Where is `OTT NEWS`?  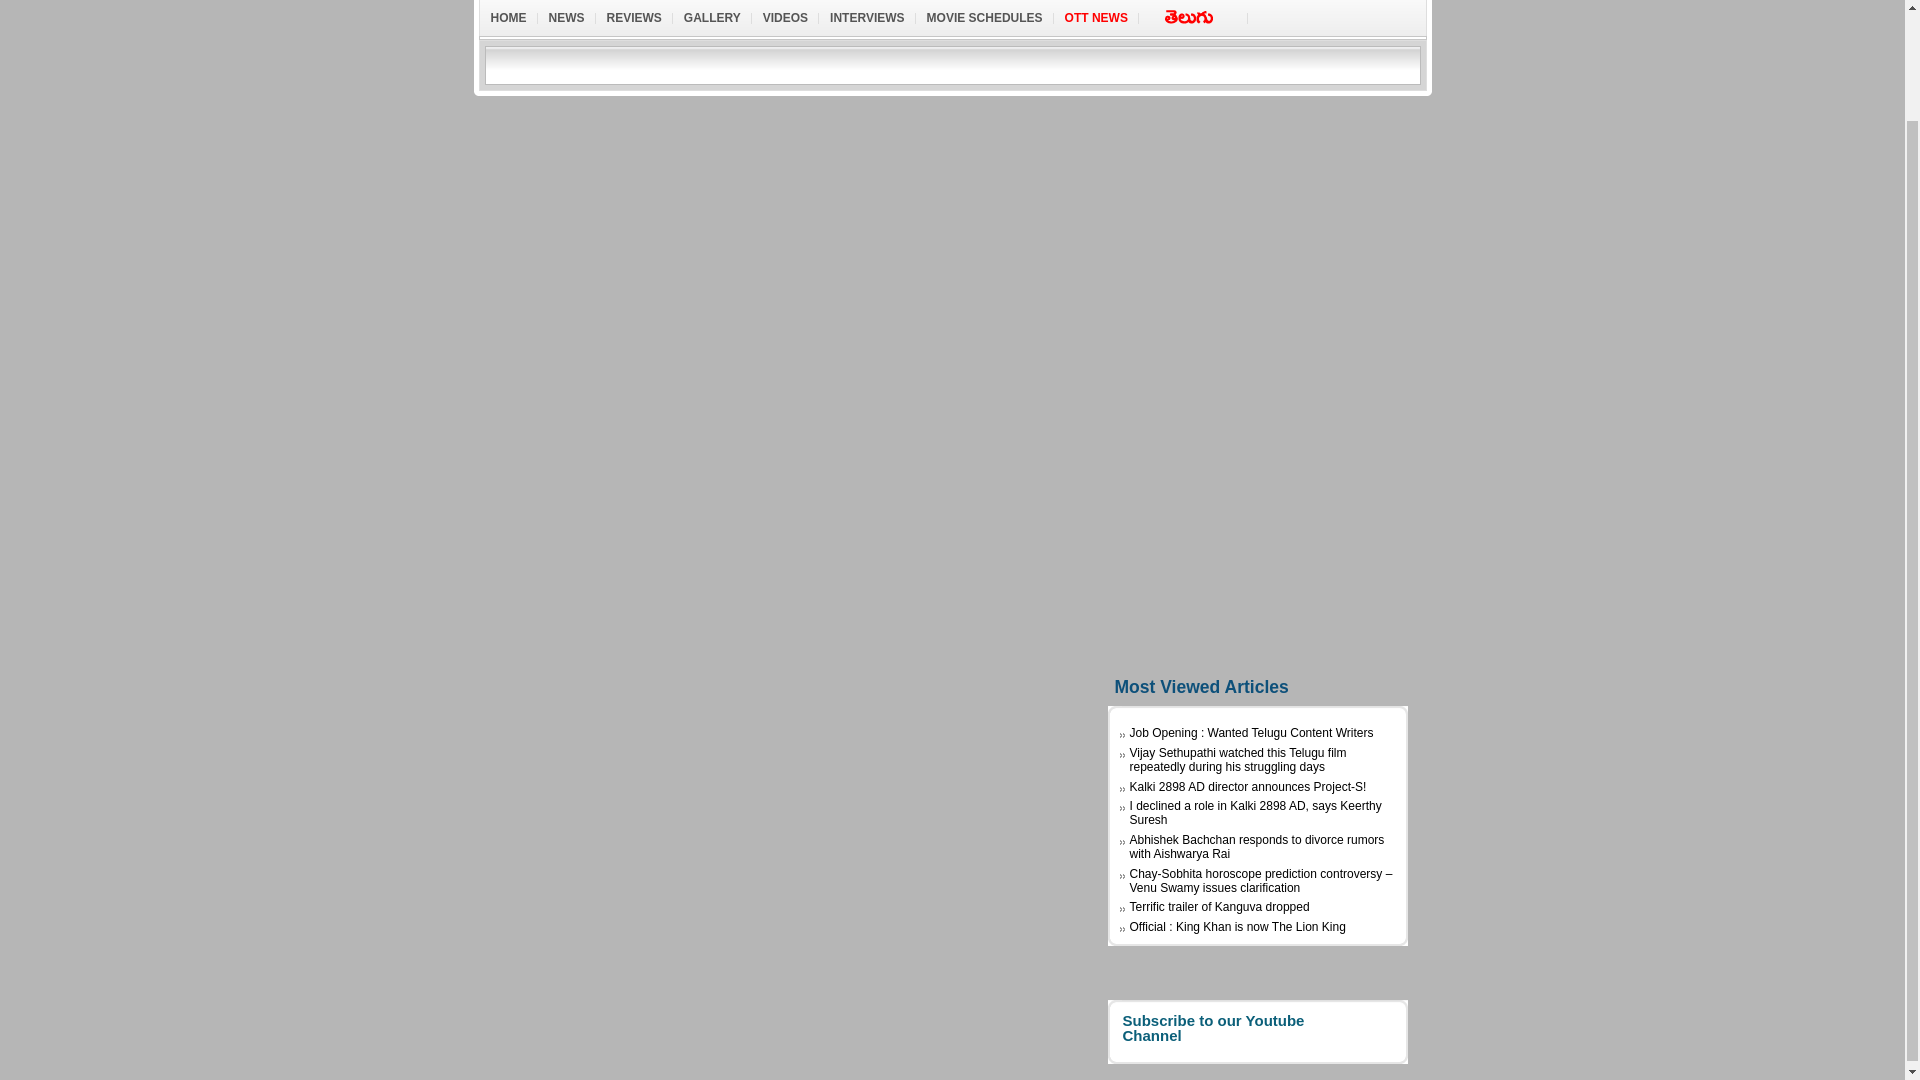
OTT NEWS is located at coordinates (1096, 18).